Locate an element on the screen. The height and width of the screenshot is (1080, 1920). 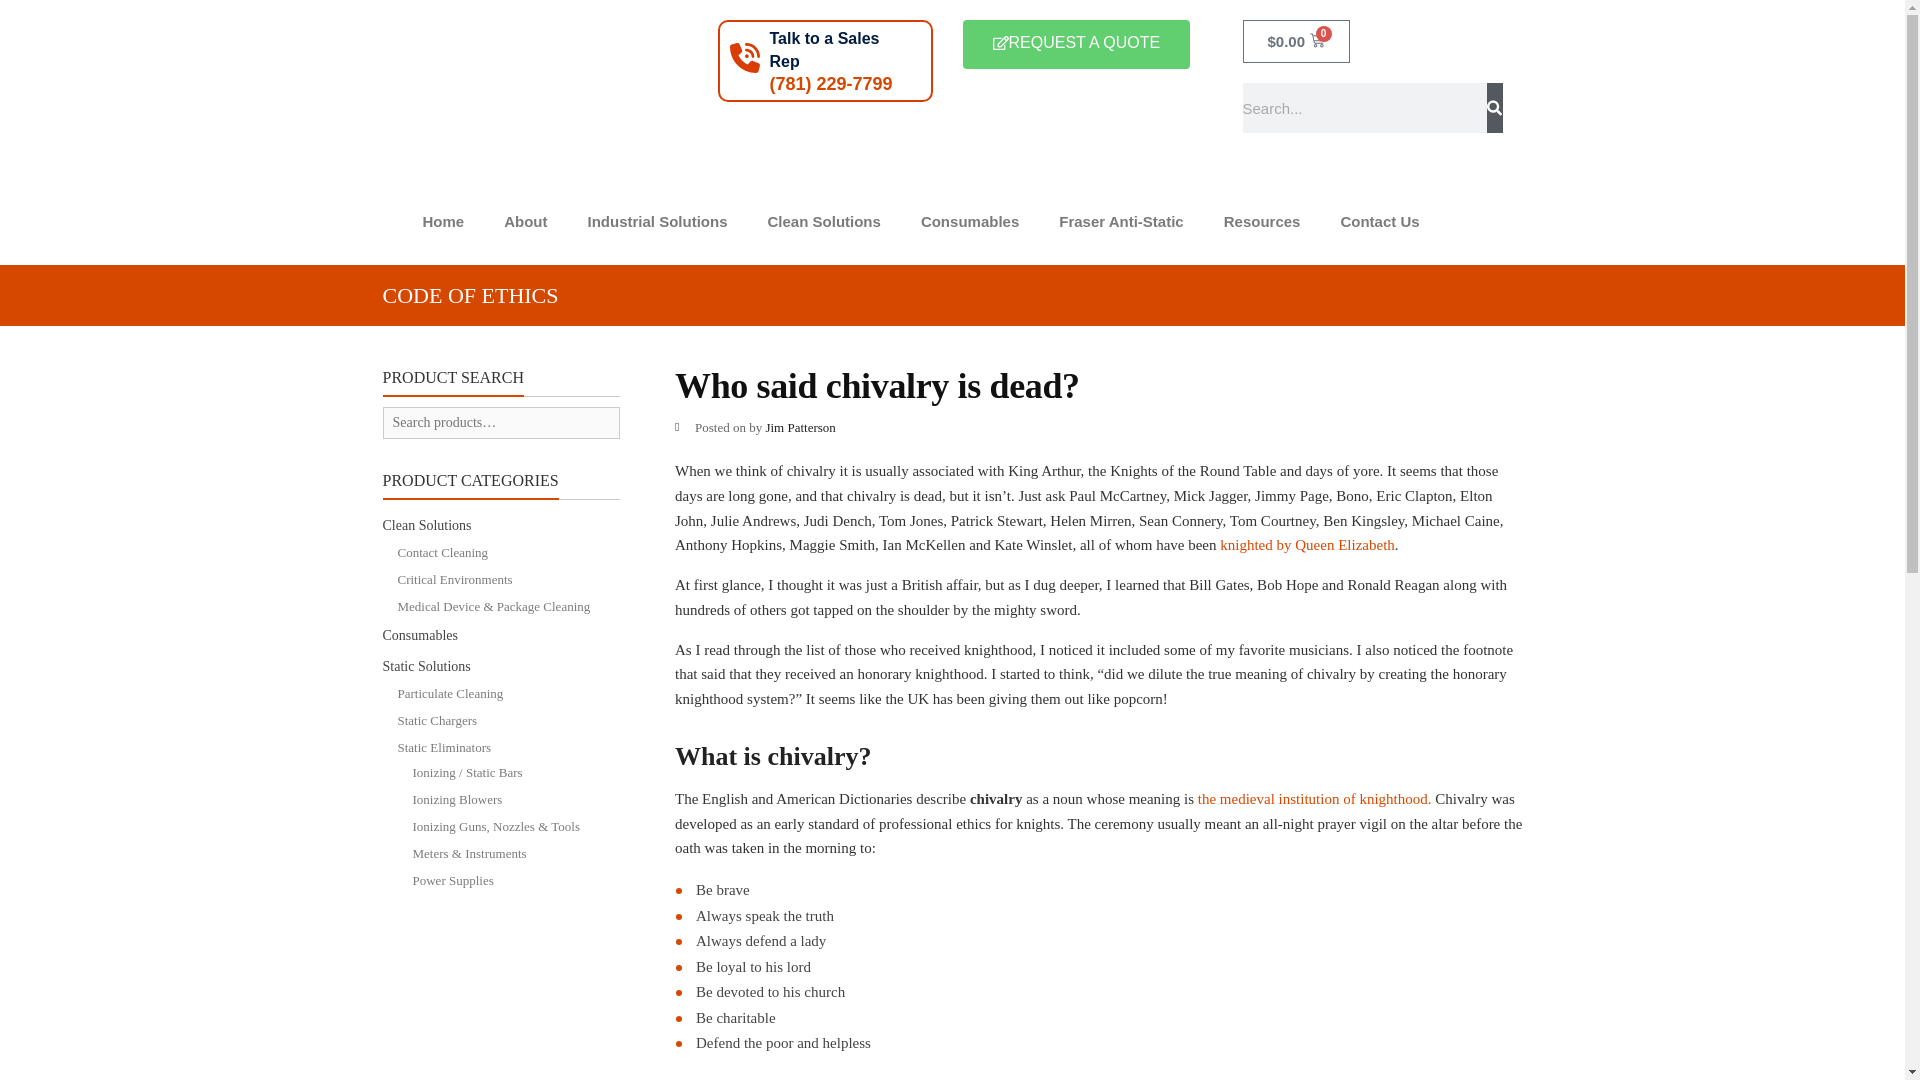
REQUEST A QUOTE is located at coordinates (1076, 44).